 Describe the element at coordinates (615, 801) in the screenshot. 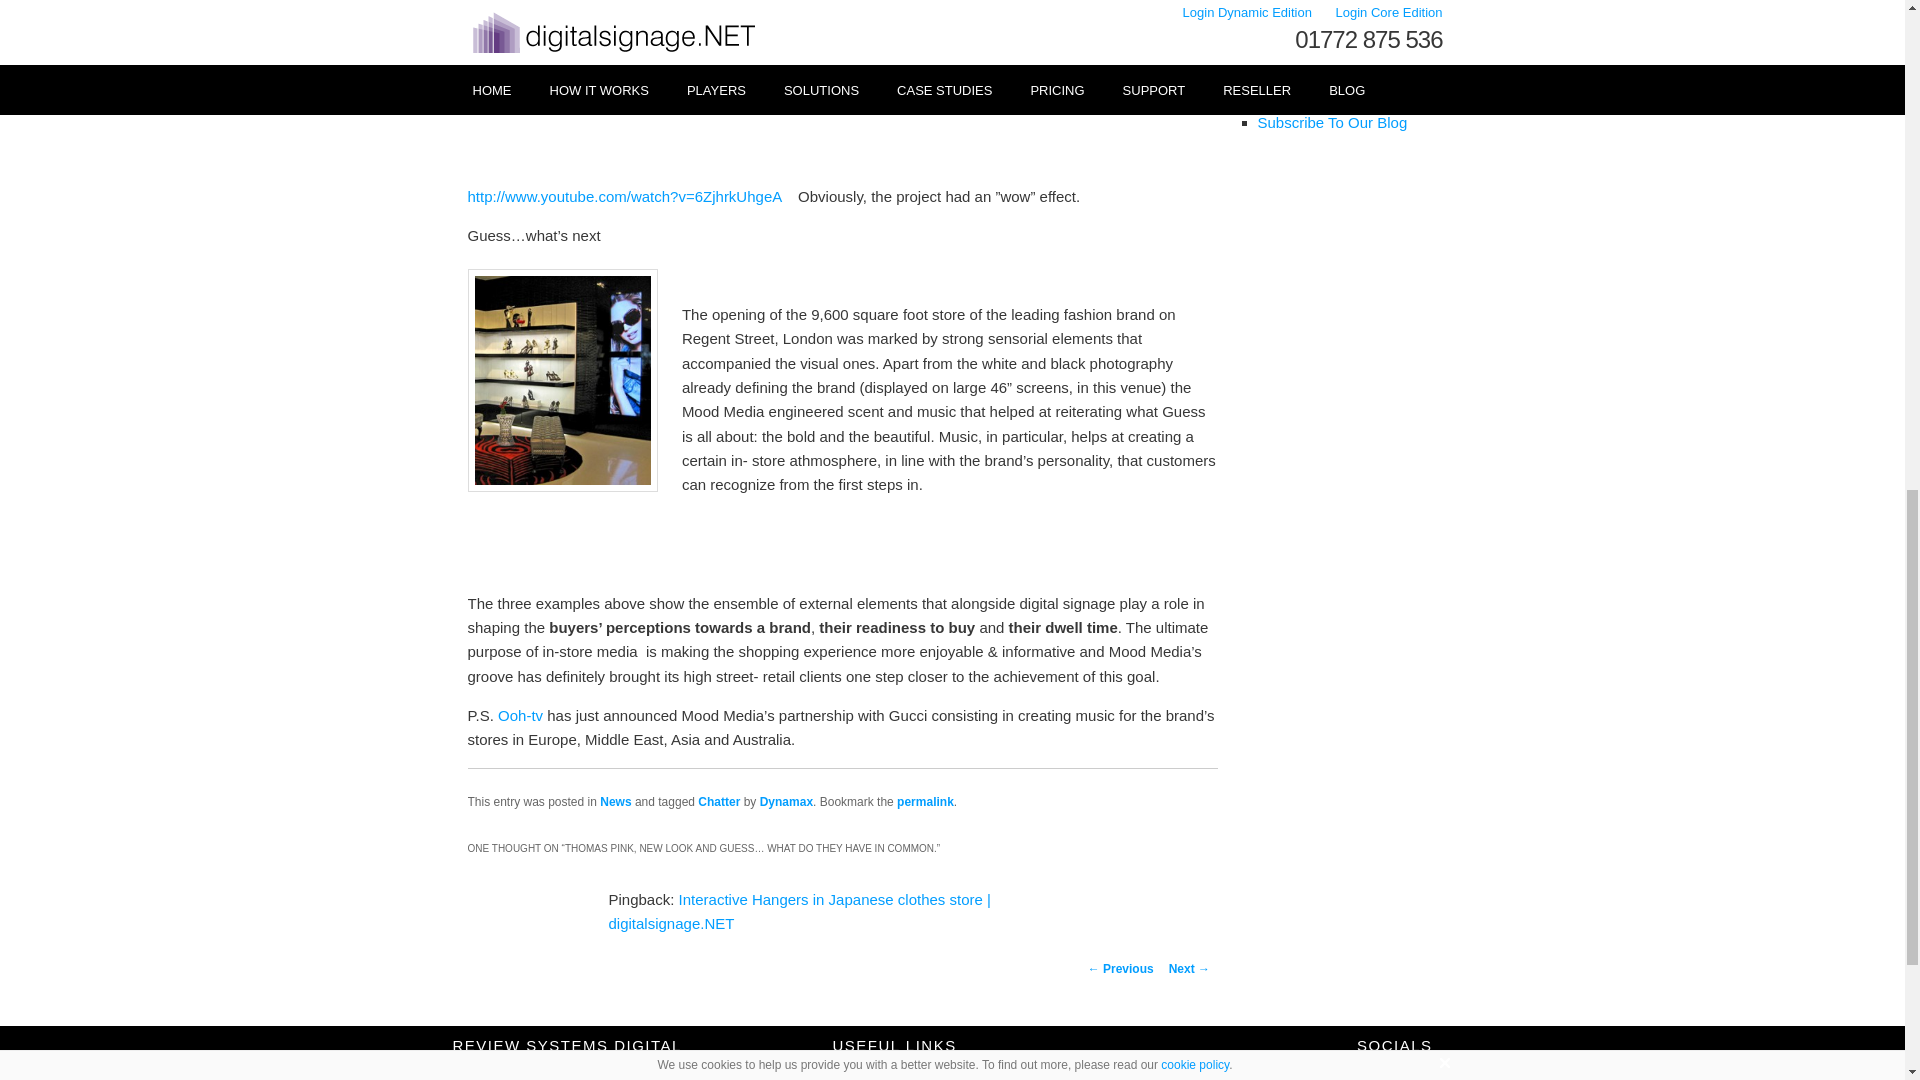

I see `News` at that location.